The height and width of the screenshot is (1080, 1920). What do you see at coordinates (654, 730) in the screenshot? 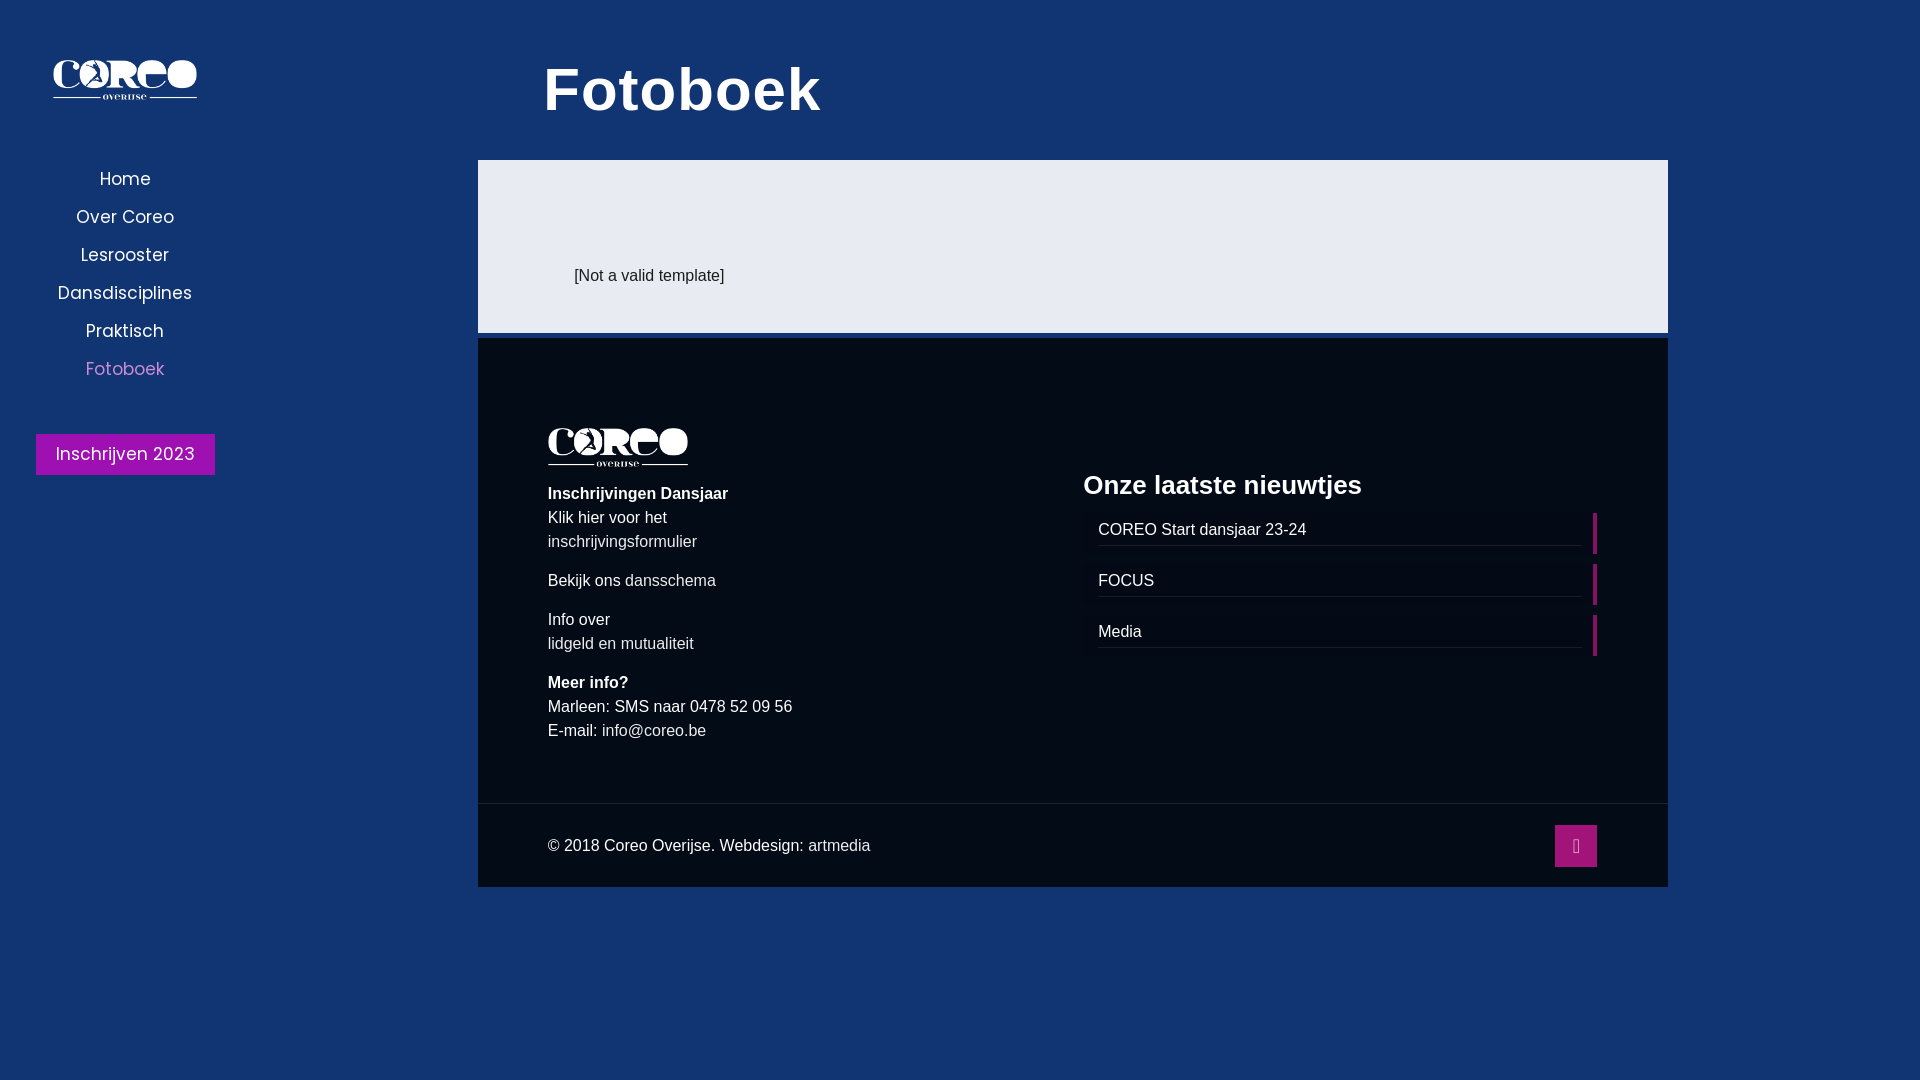
I see `info@coreo.be` at bounding box center [654, 730].